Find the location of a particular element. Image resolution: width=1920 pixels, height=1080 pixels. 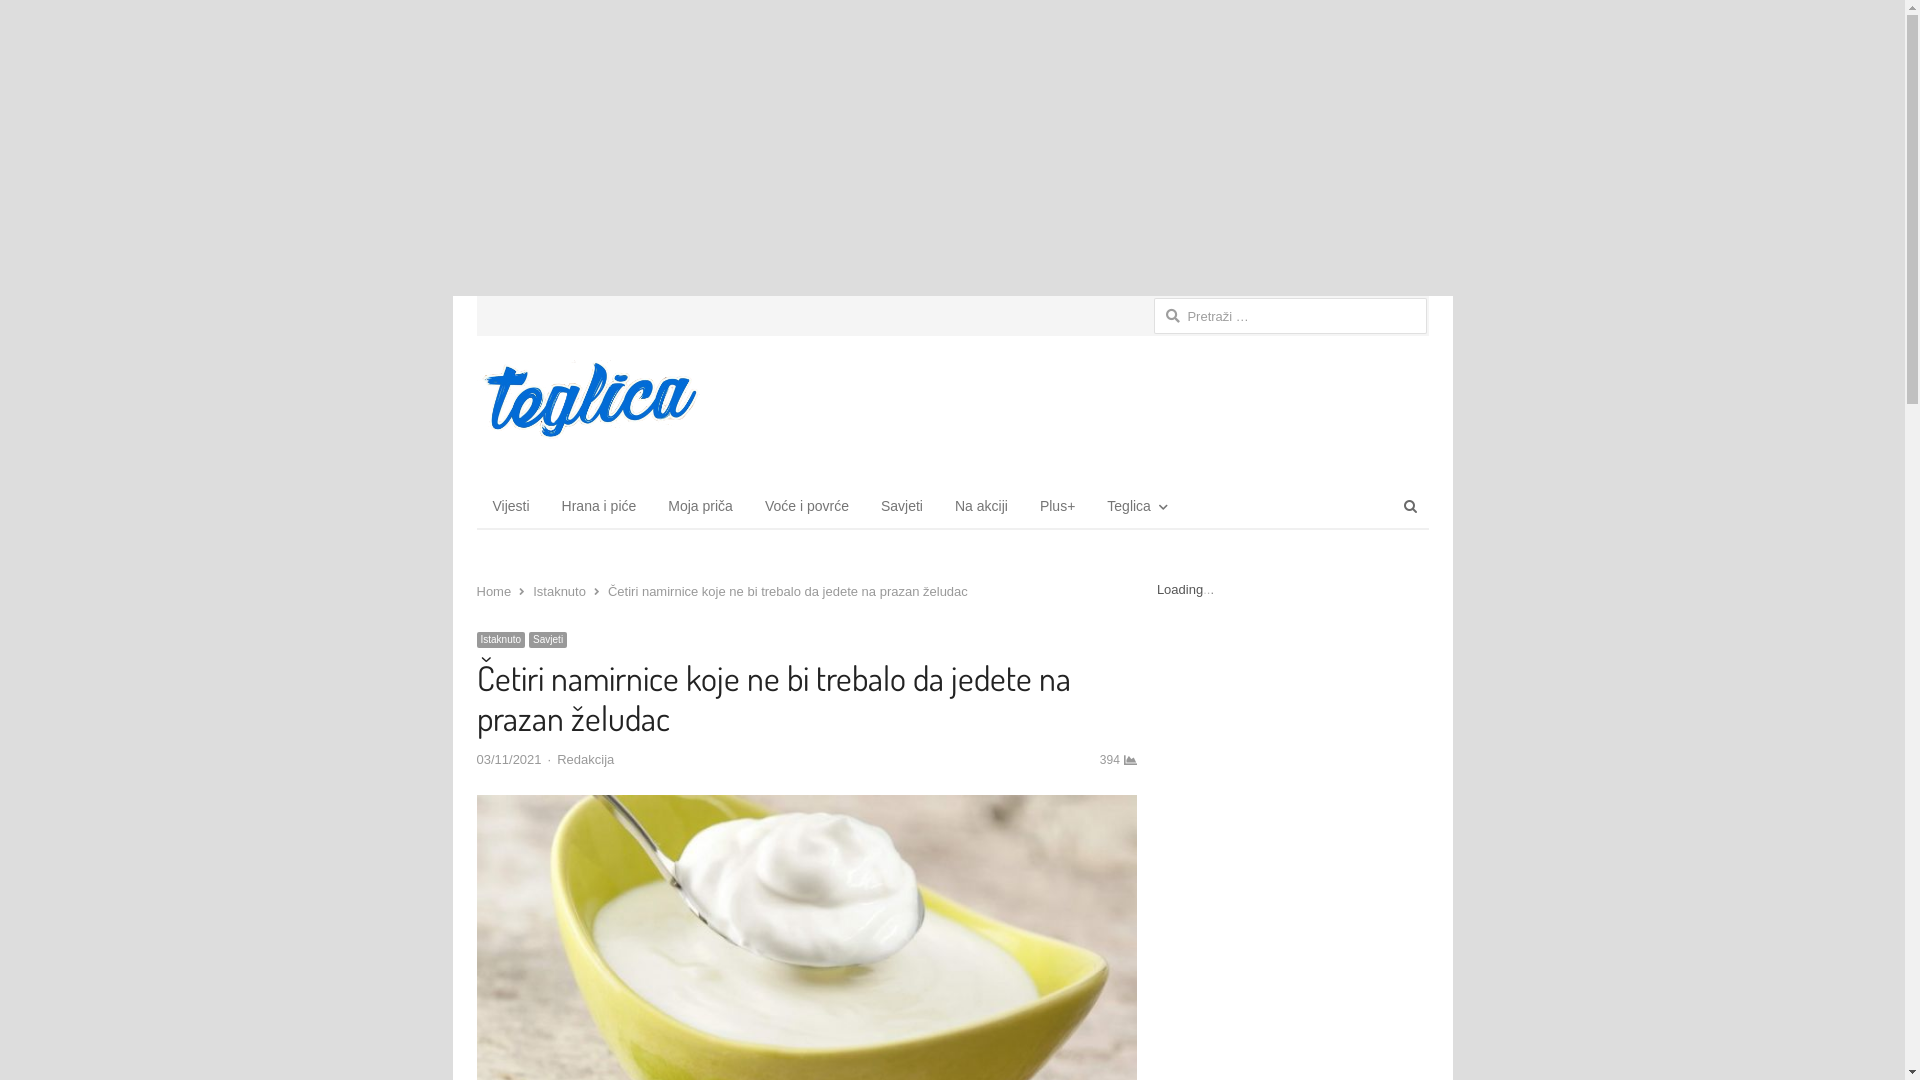

Plus+ is located at coordinates (1058, 506).